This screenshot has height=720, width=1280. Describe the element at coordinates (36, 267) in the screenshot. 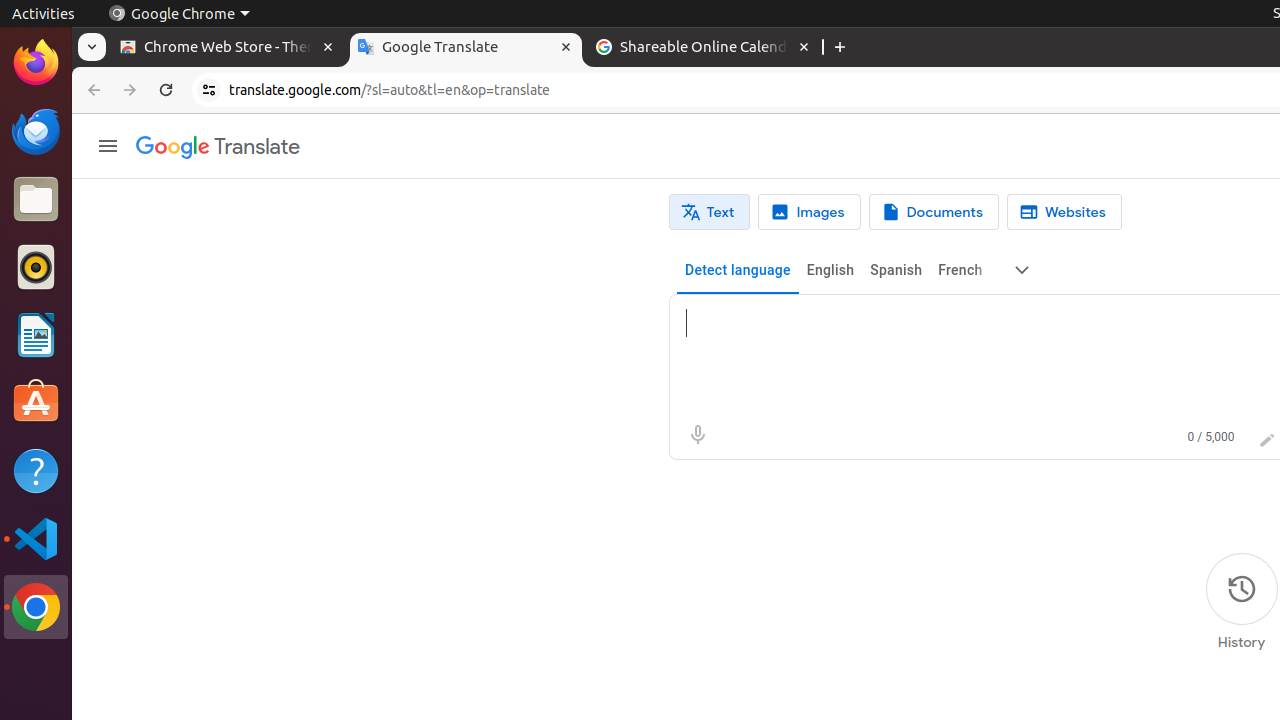

I see `Rhythmbox` at that location.